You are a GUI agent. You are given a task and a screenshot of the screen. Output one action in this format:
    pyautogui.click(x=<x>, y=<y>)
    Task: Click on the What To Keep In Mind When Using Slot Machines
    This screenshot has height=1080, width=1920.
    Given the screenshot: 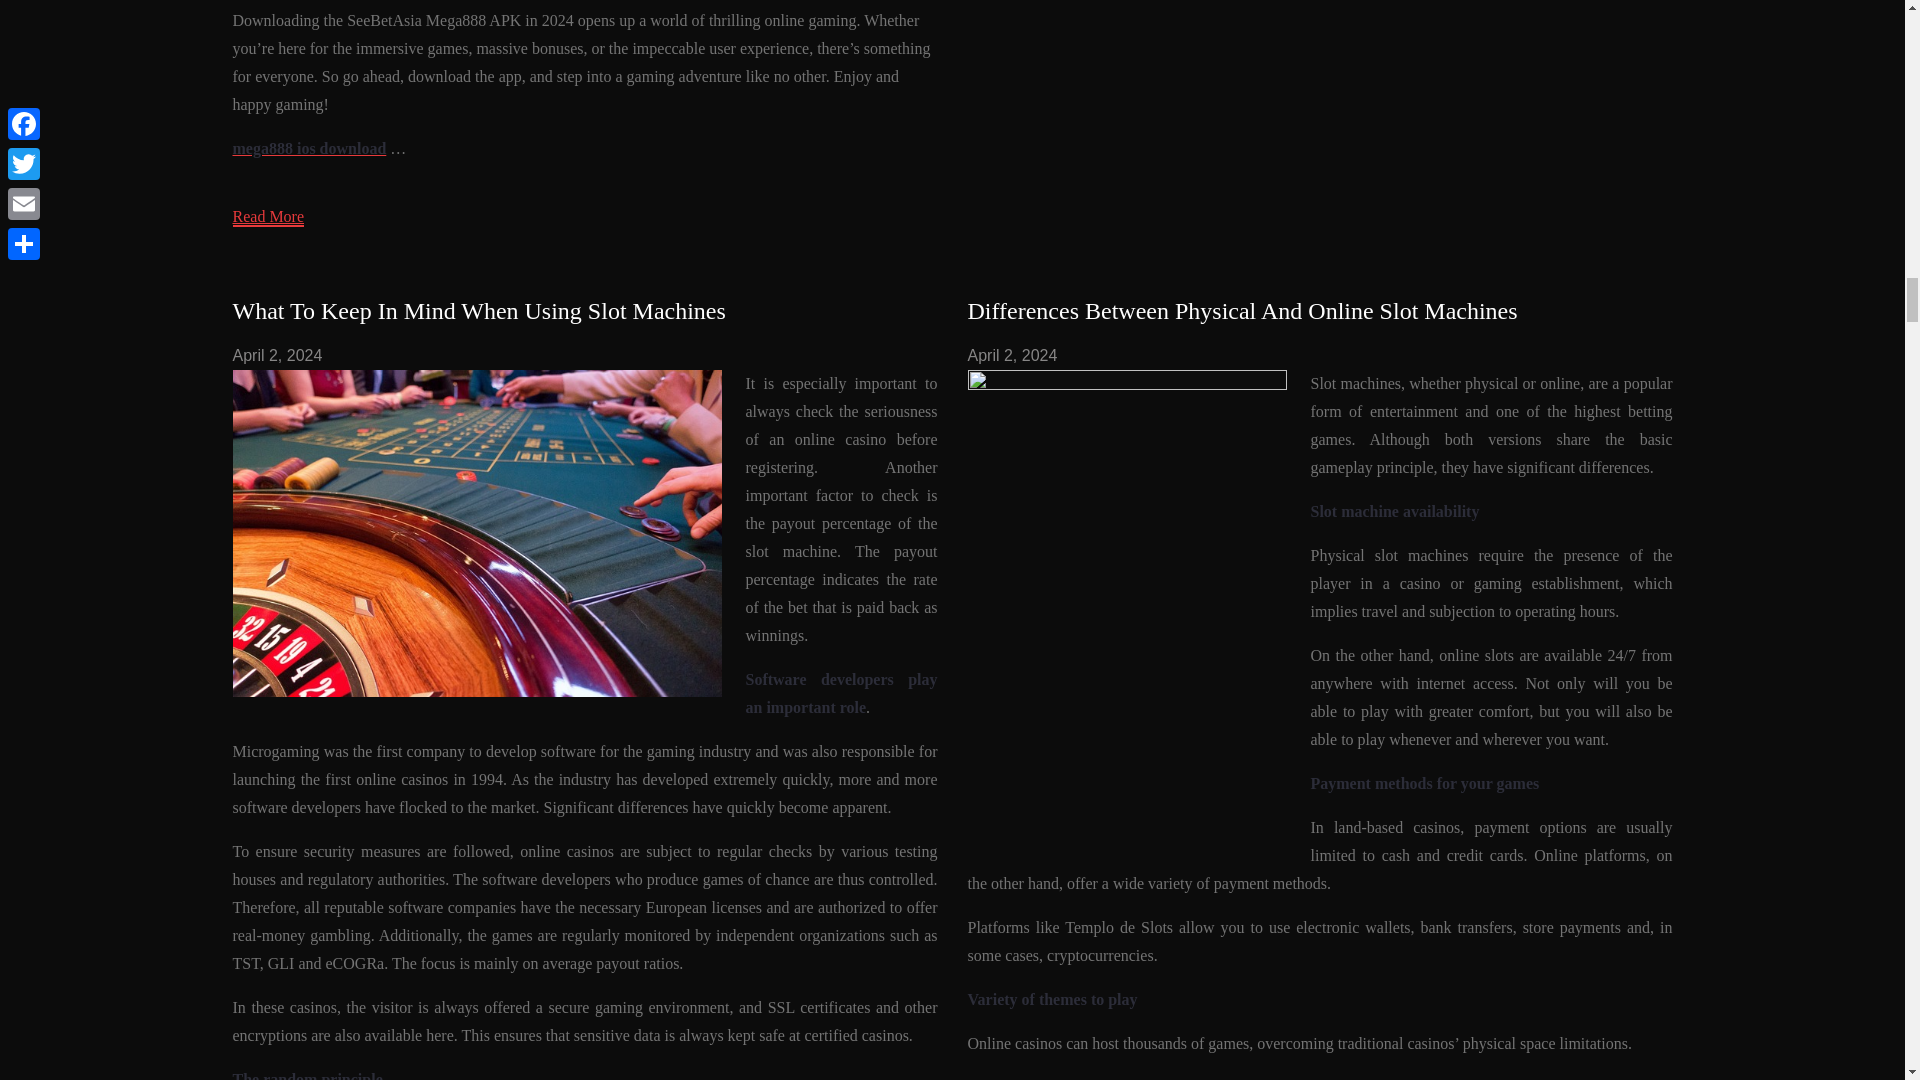 What is the action you would take?
    pyautogui.click(x=478, y=311)
    